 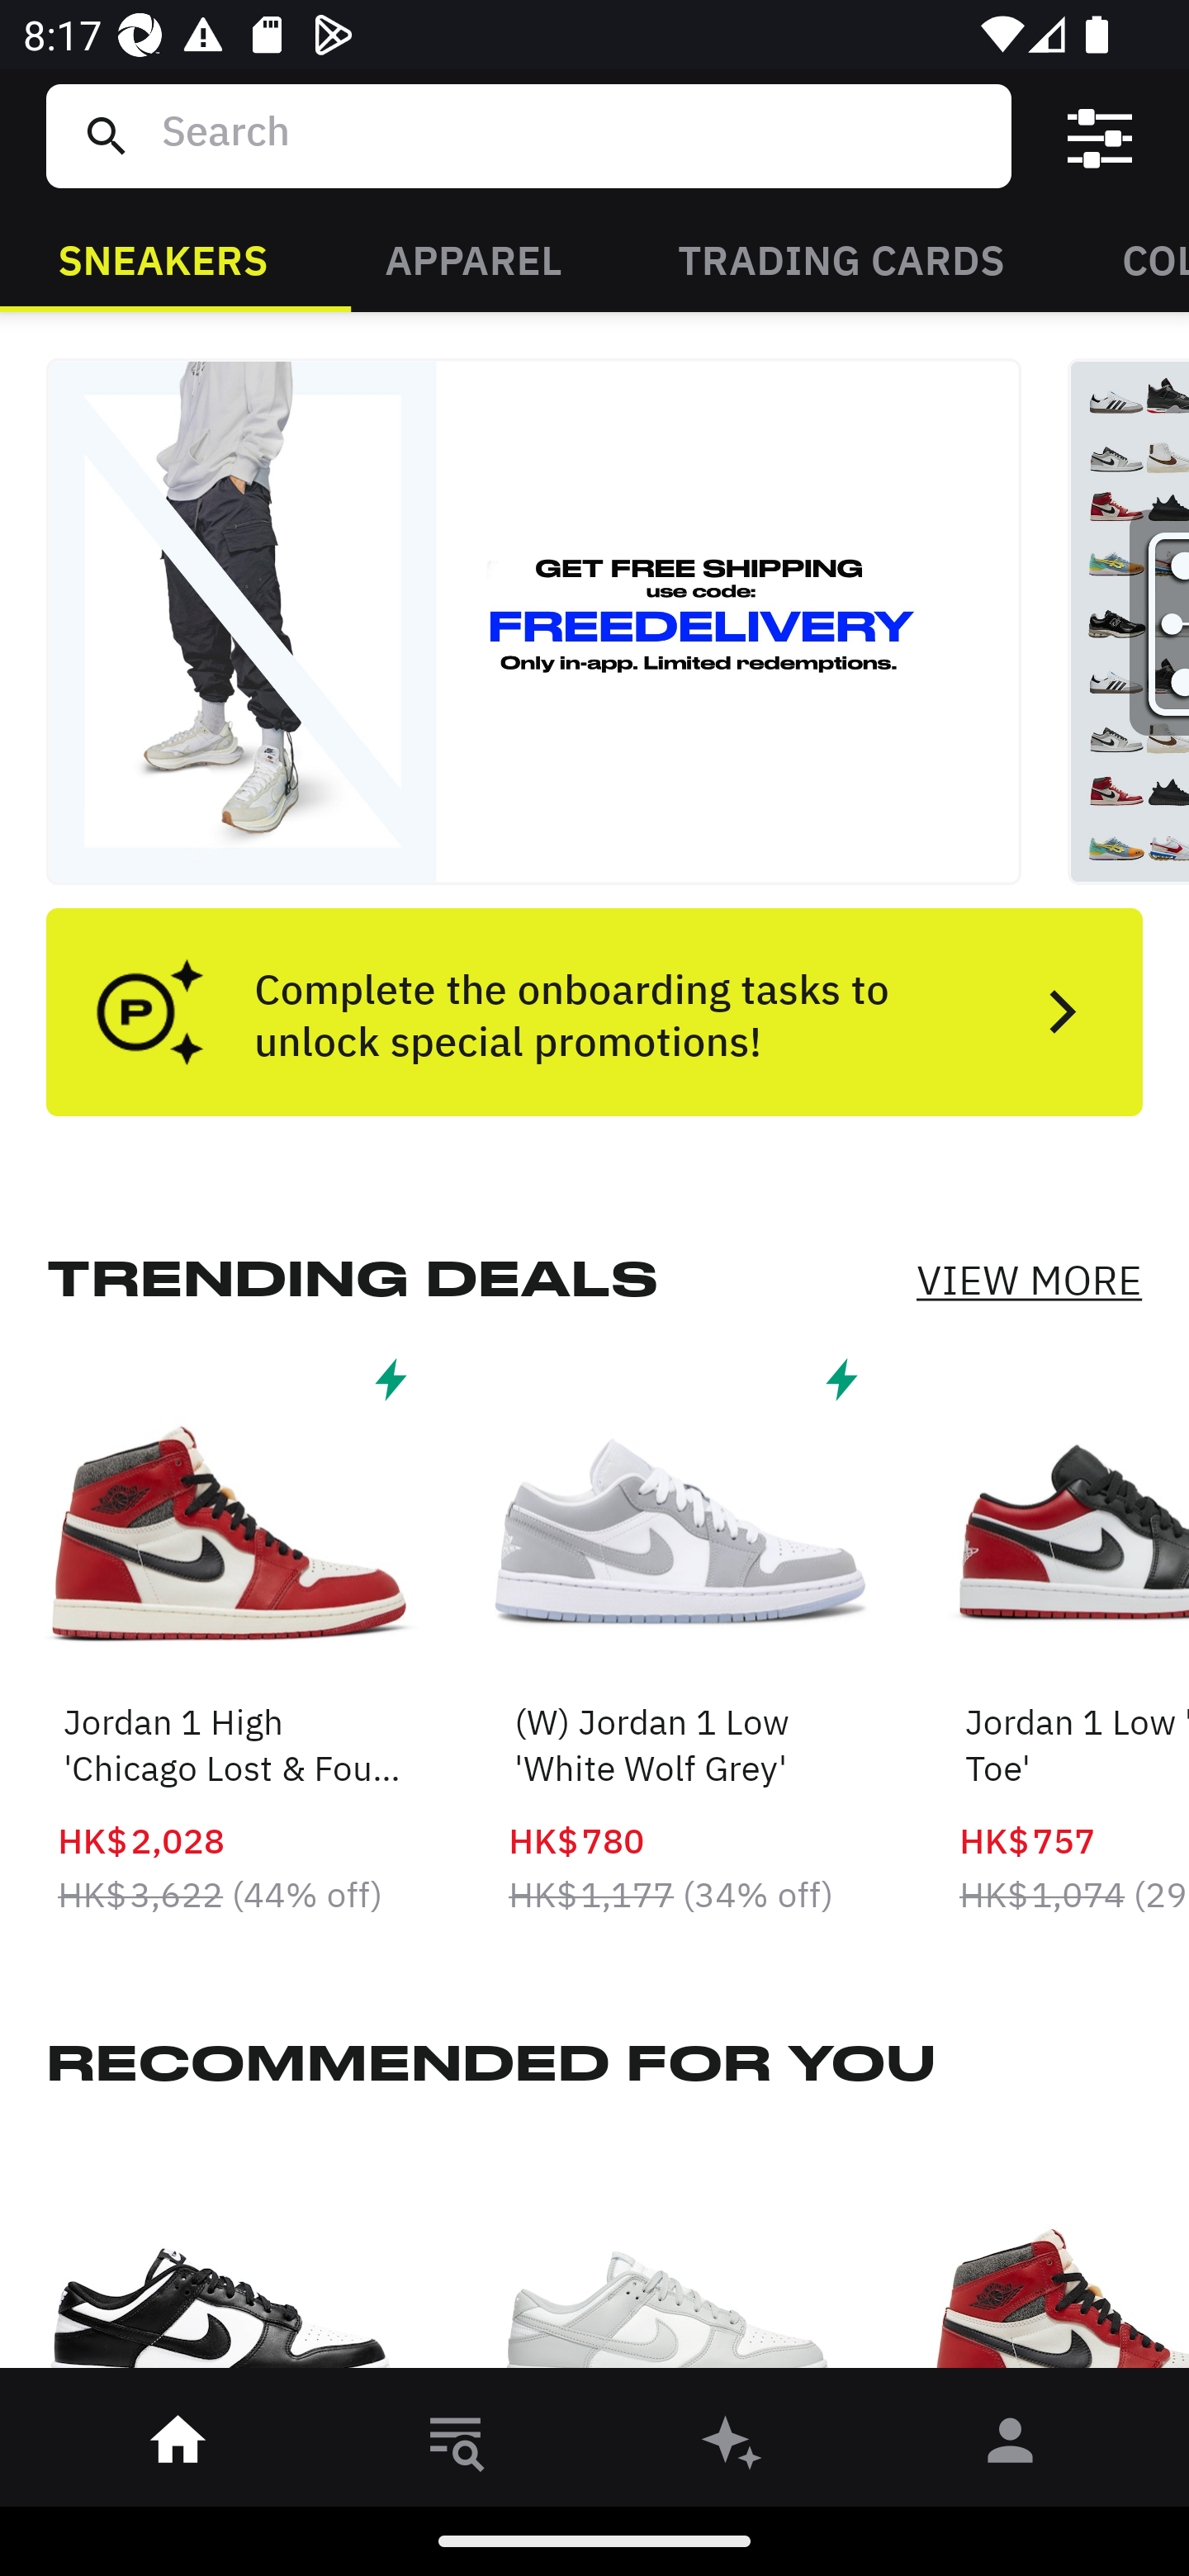 I want to click on VIEW MORE, so click(x=1029, y=1280).